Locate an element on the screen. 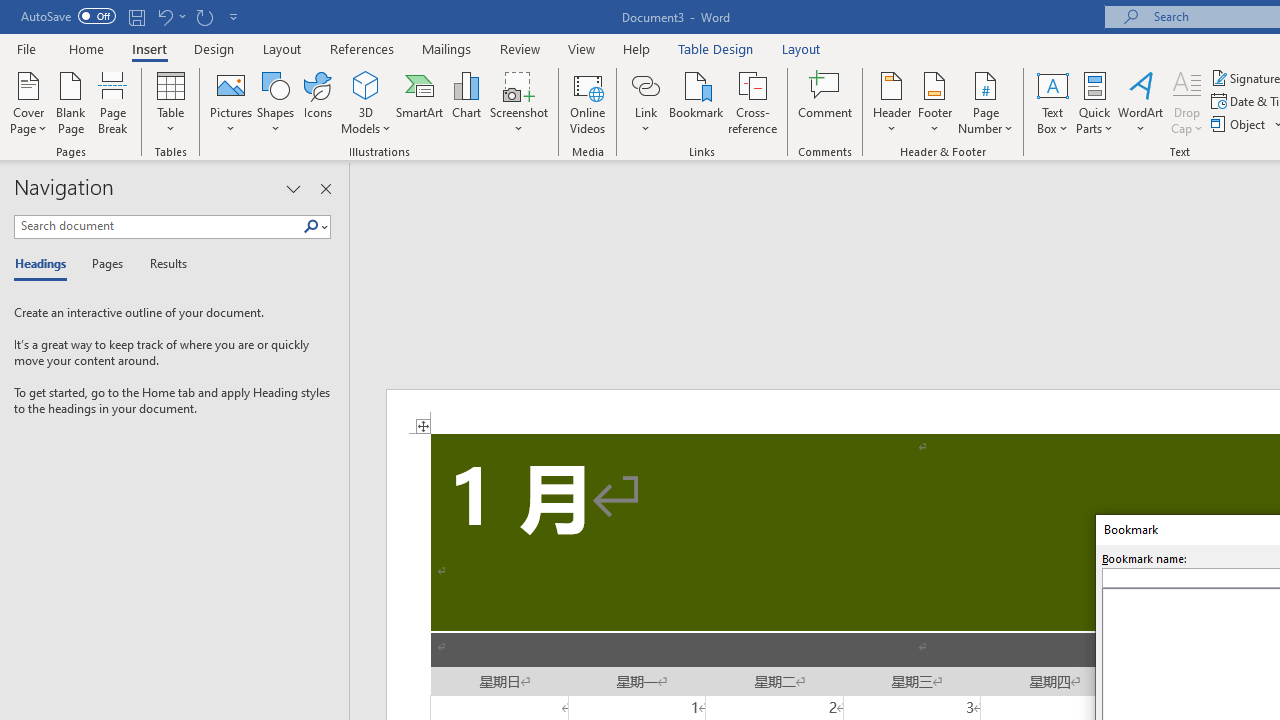 This screenshot has width=1280, height=720. Mailings is located at coordinates (447, 48).